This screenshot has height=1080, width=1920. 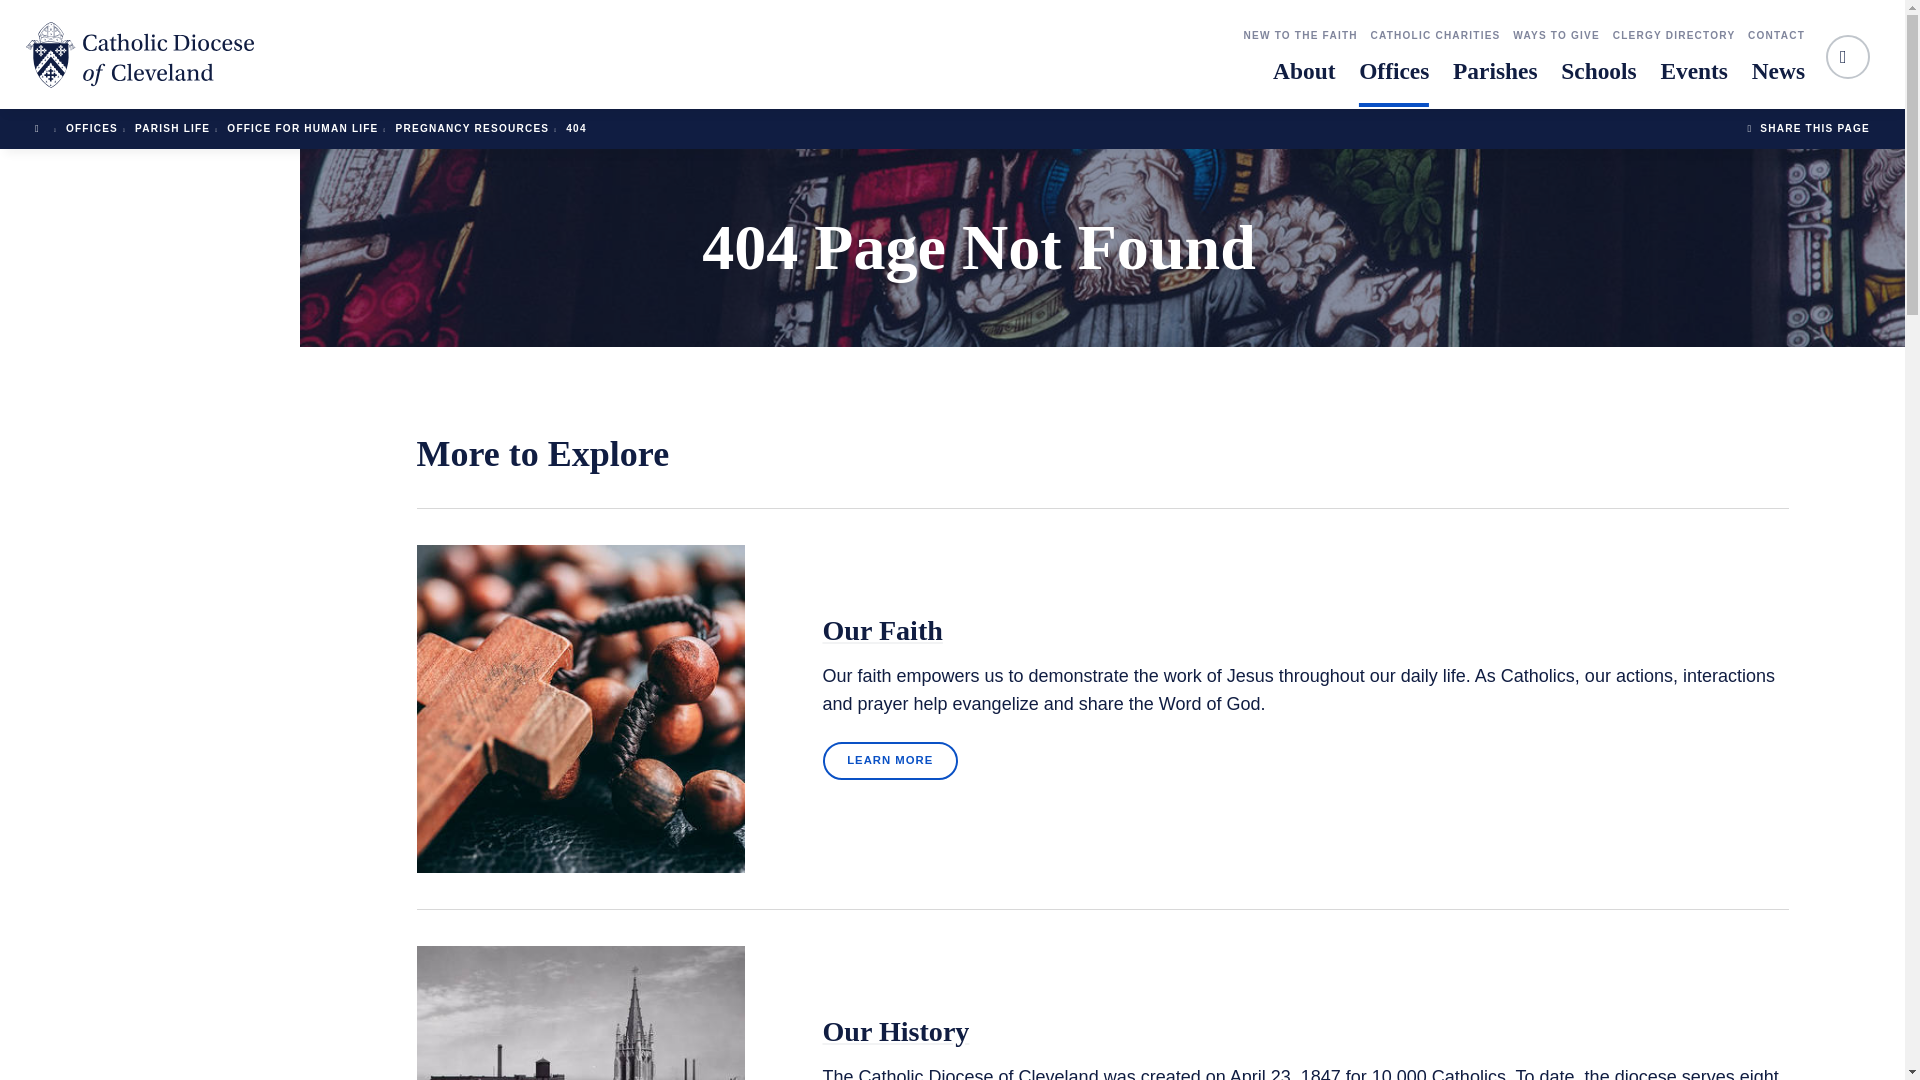 What do you see at coordinates (1300, 36) in the screenshot?
I see `NEW TO THE FAITH` at bounding box center [1300, 36].